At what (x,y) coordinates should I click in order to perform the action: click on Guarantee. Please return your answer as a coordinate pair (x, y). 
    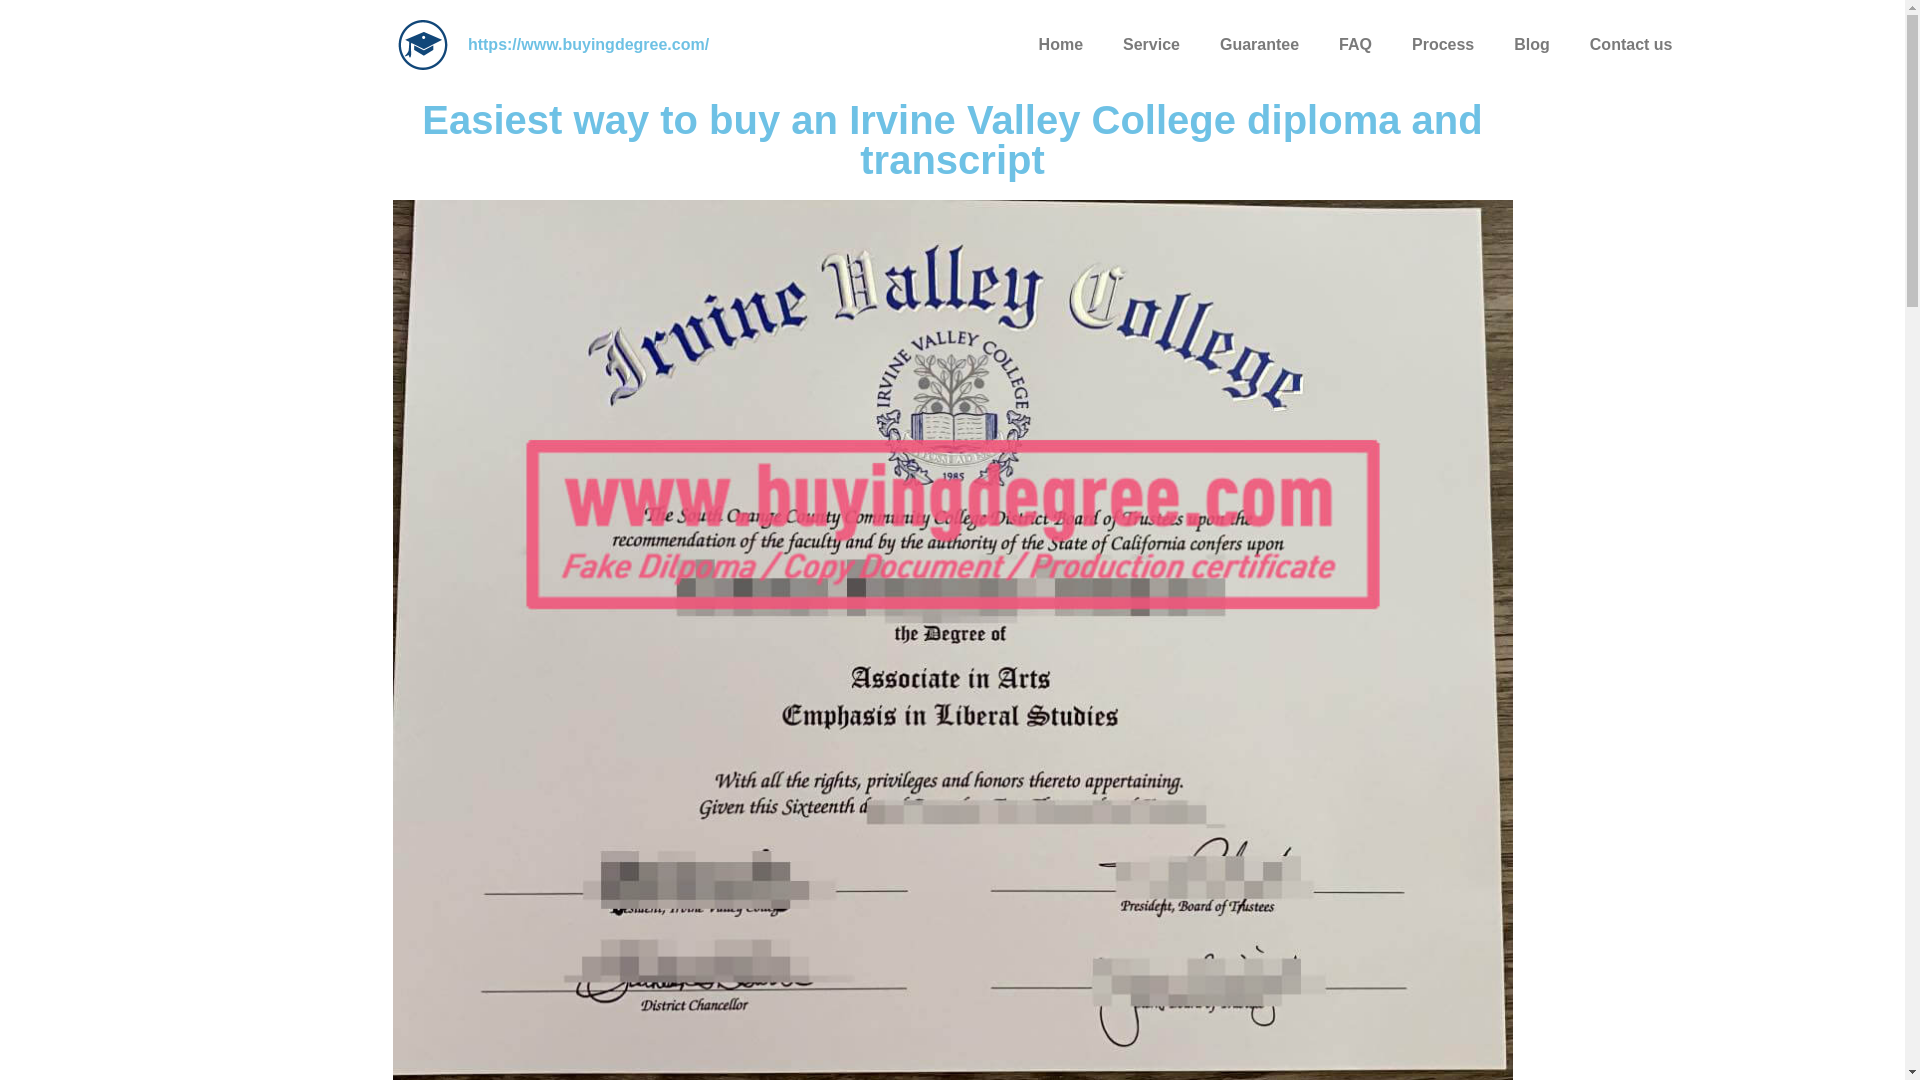
    Looking at the image, I should click on (1260, 44).